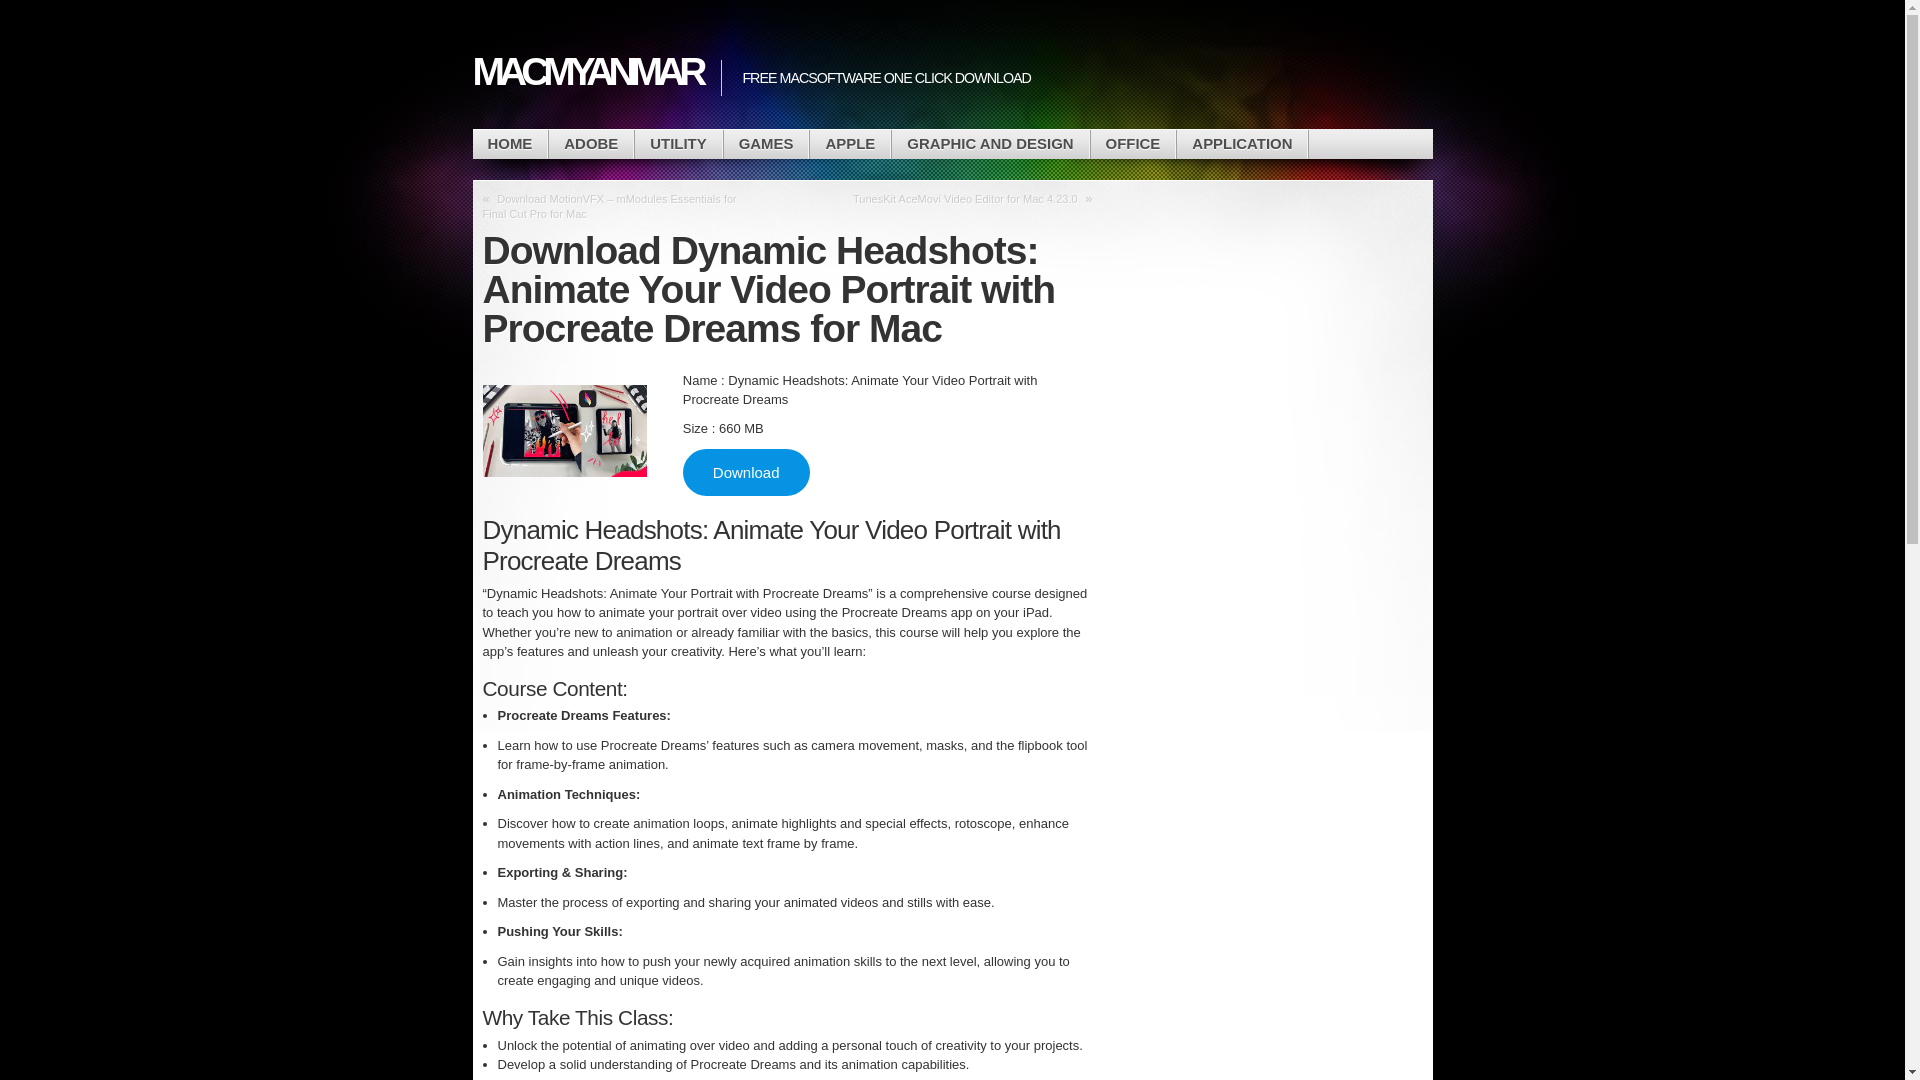 This screenshot has height=1080, width=1920. Describe the element at coordinates (850, 144) in the screenshot. I see `APPLE` at that location.